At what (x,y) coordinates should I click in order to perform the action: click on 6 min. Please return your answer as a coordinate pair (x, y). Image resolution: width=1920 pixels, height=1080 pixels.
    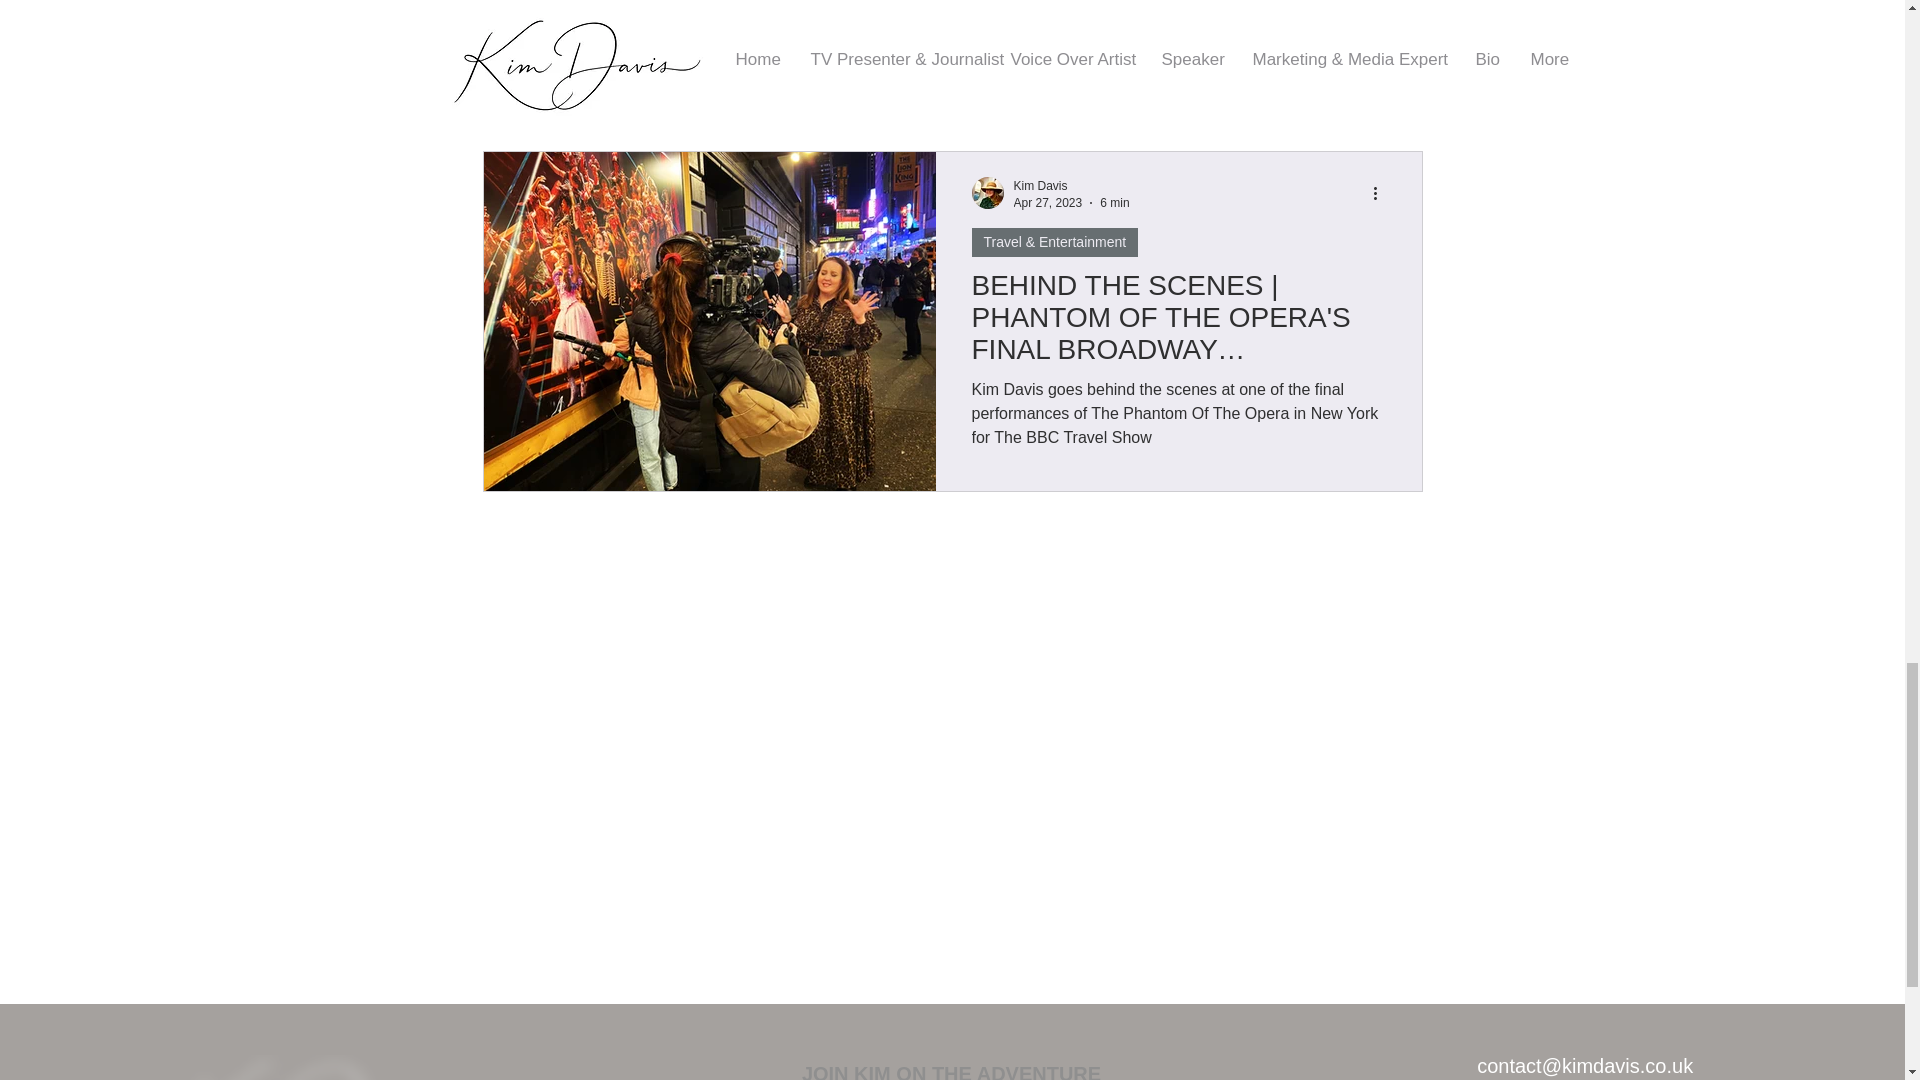
    Looking at the image, I should click on (1114, 202).